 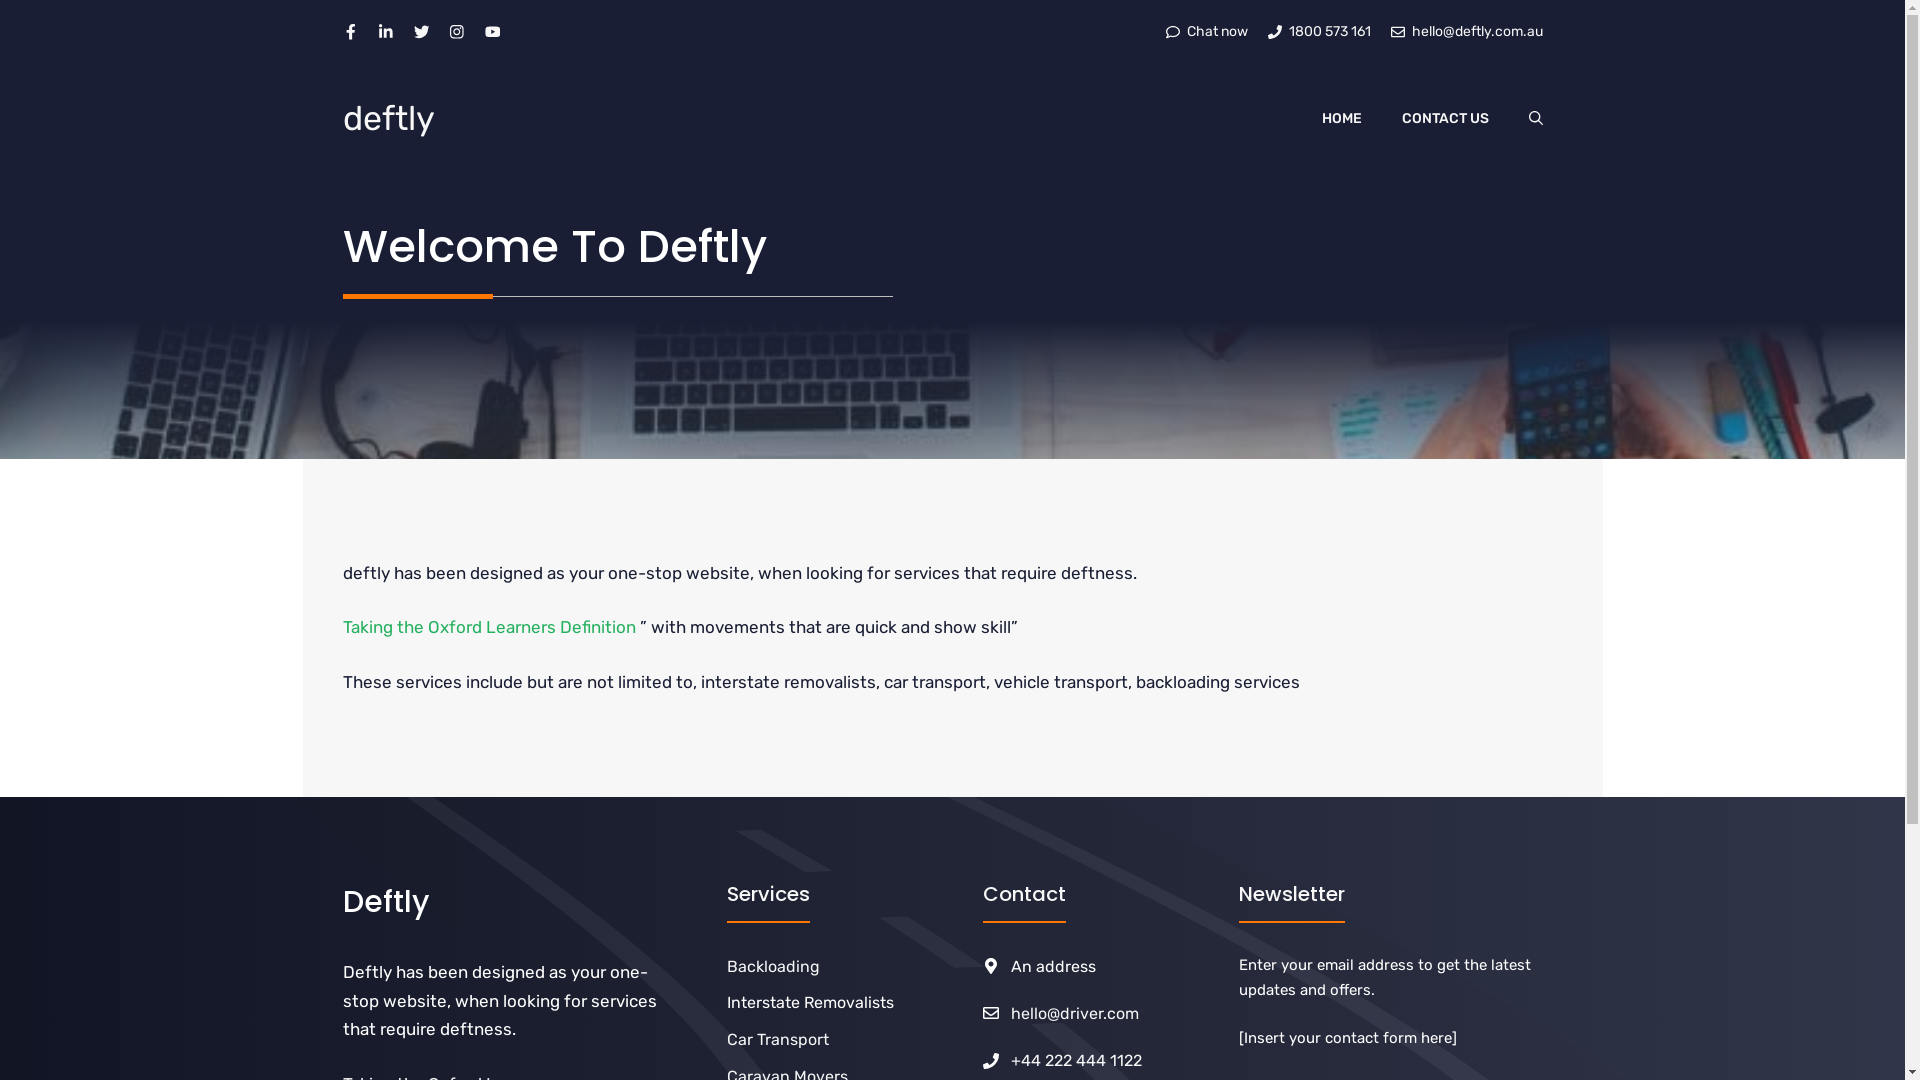 I want to click on deftly, so click(x=388, y=119).